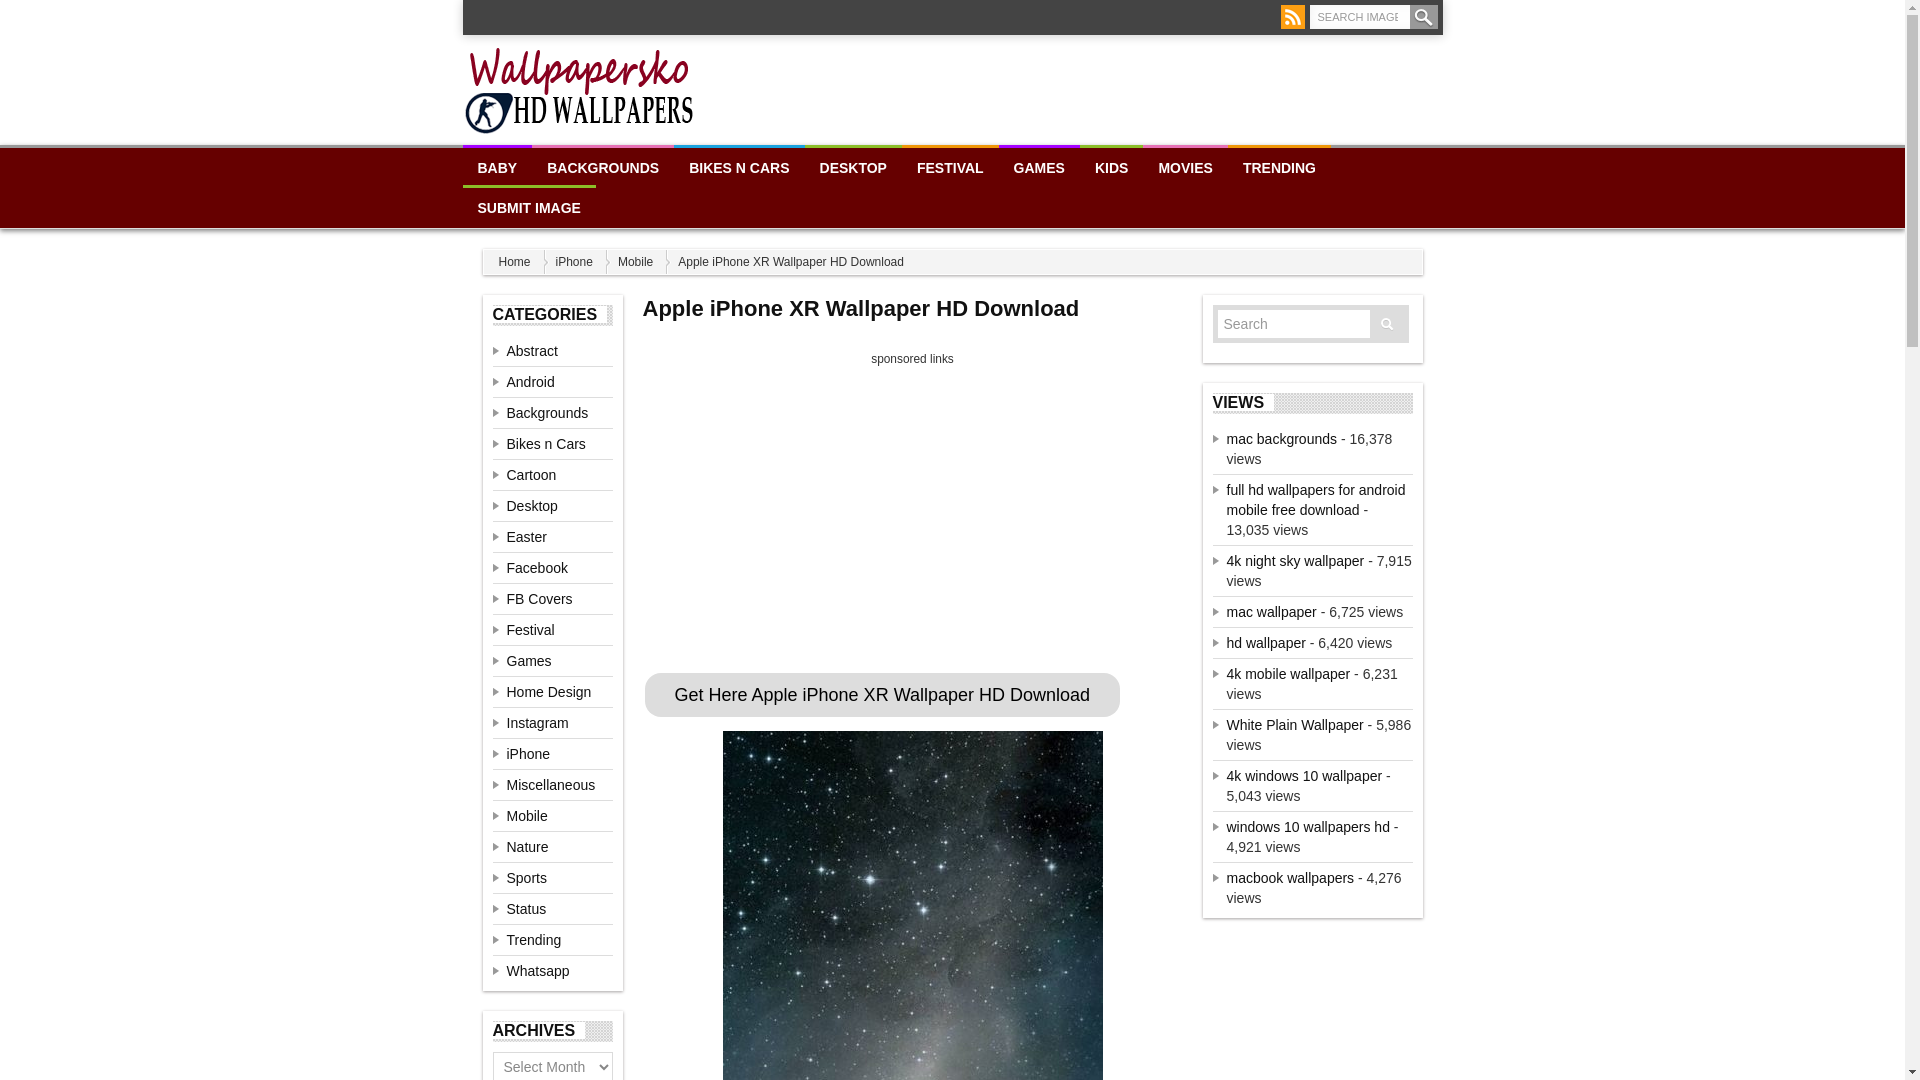  Describe the element at coordinates (536, 568) in the screenshot. I see `Facebook` at that location.